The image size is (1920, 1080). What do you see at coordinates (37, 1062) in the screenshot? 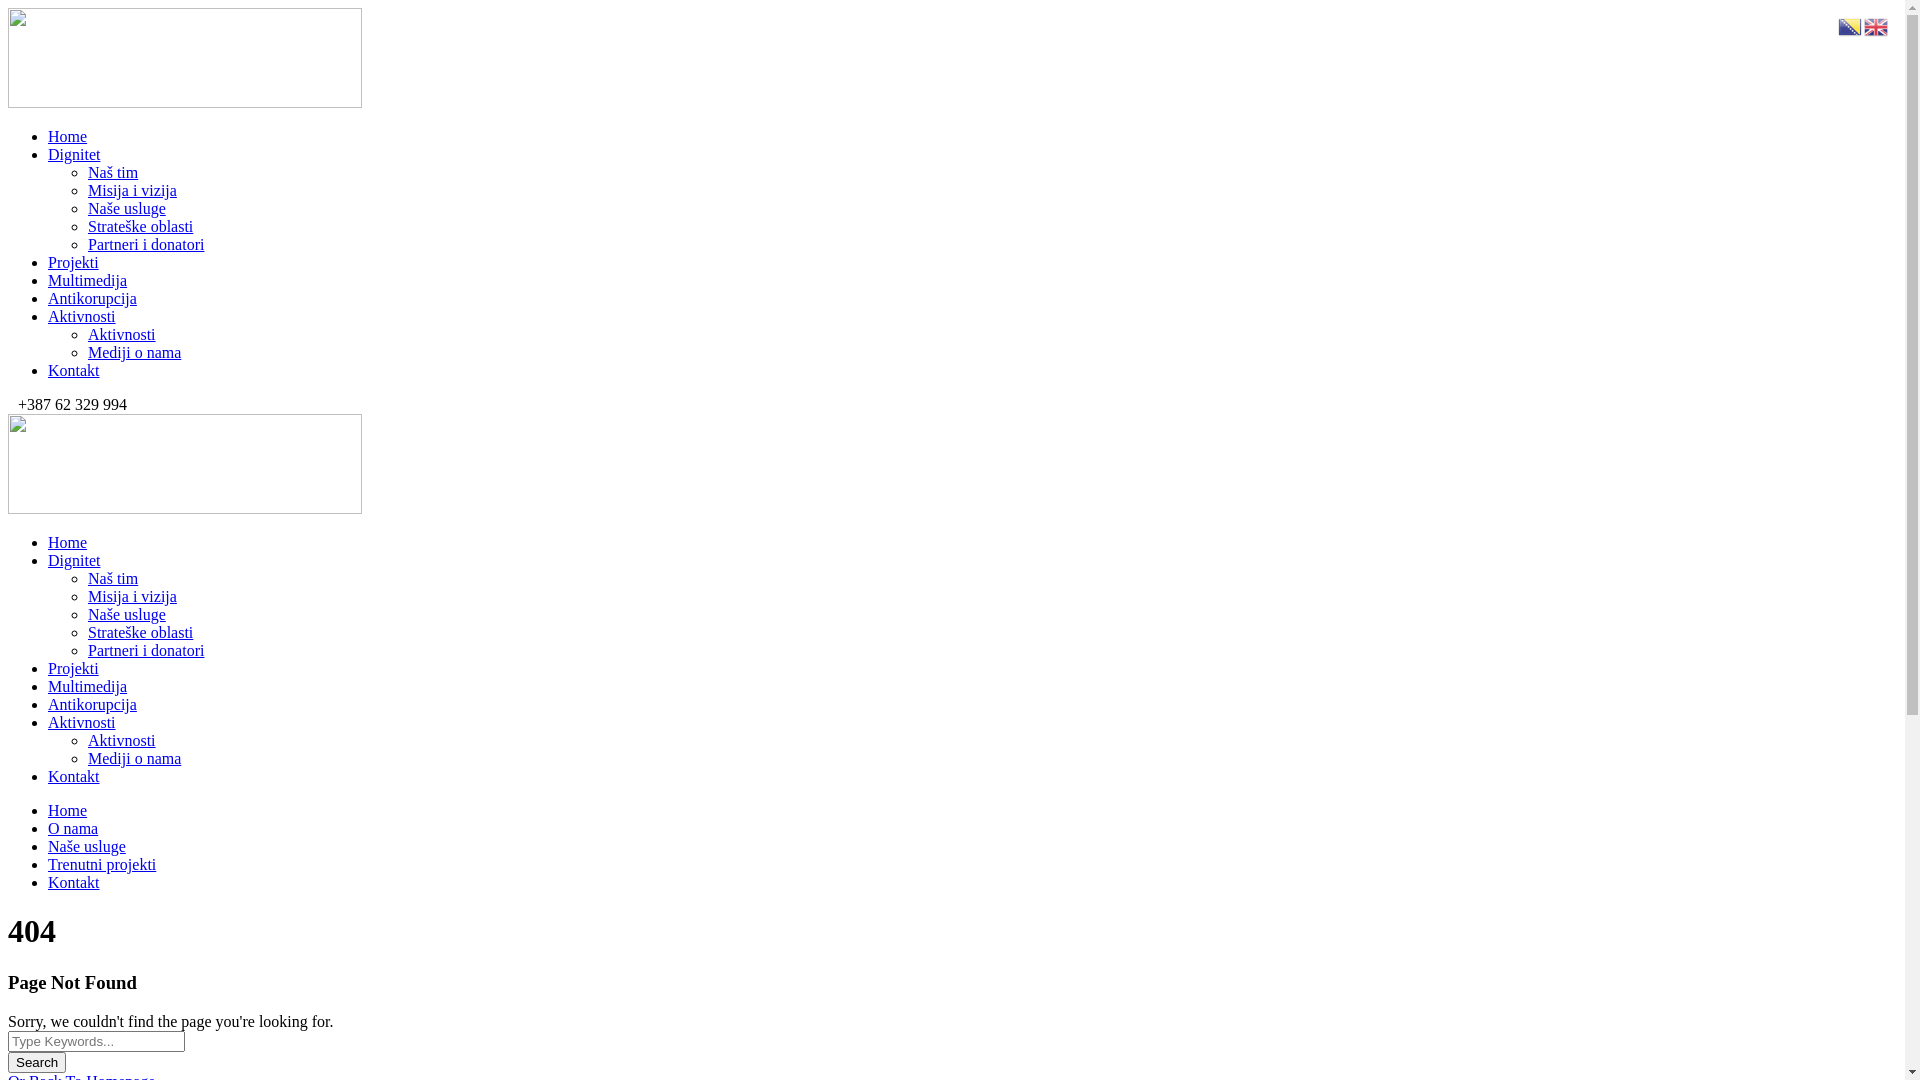
I see `Search` at bounding box center [37, 1062].